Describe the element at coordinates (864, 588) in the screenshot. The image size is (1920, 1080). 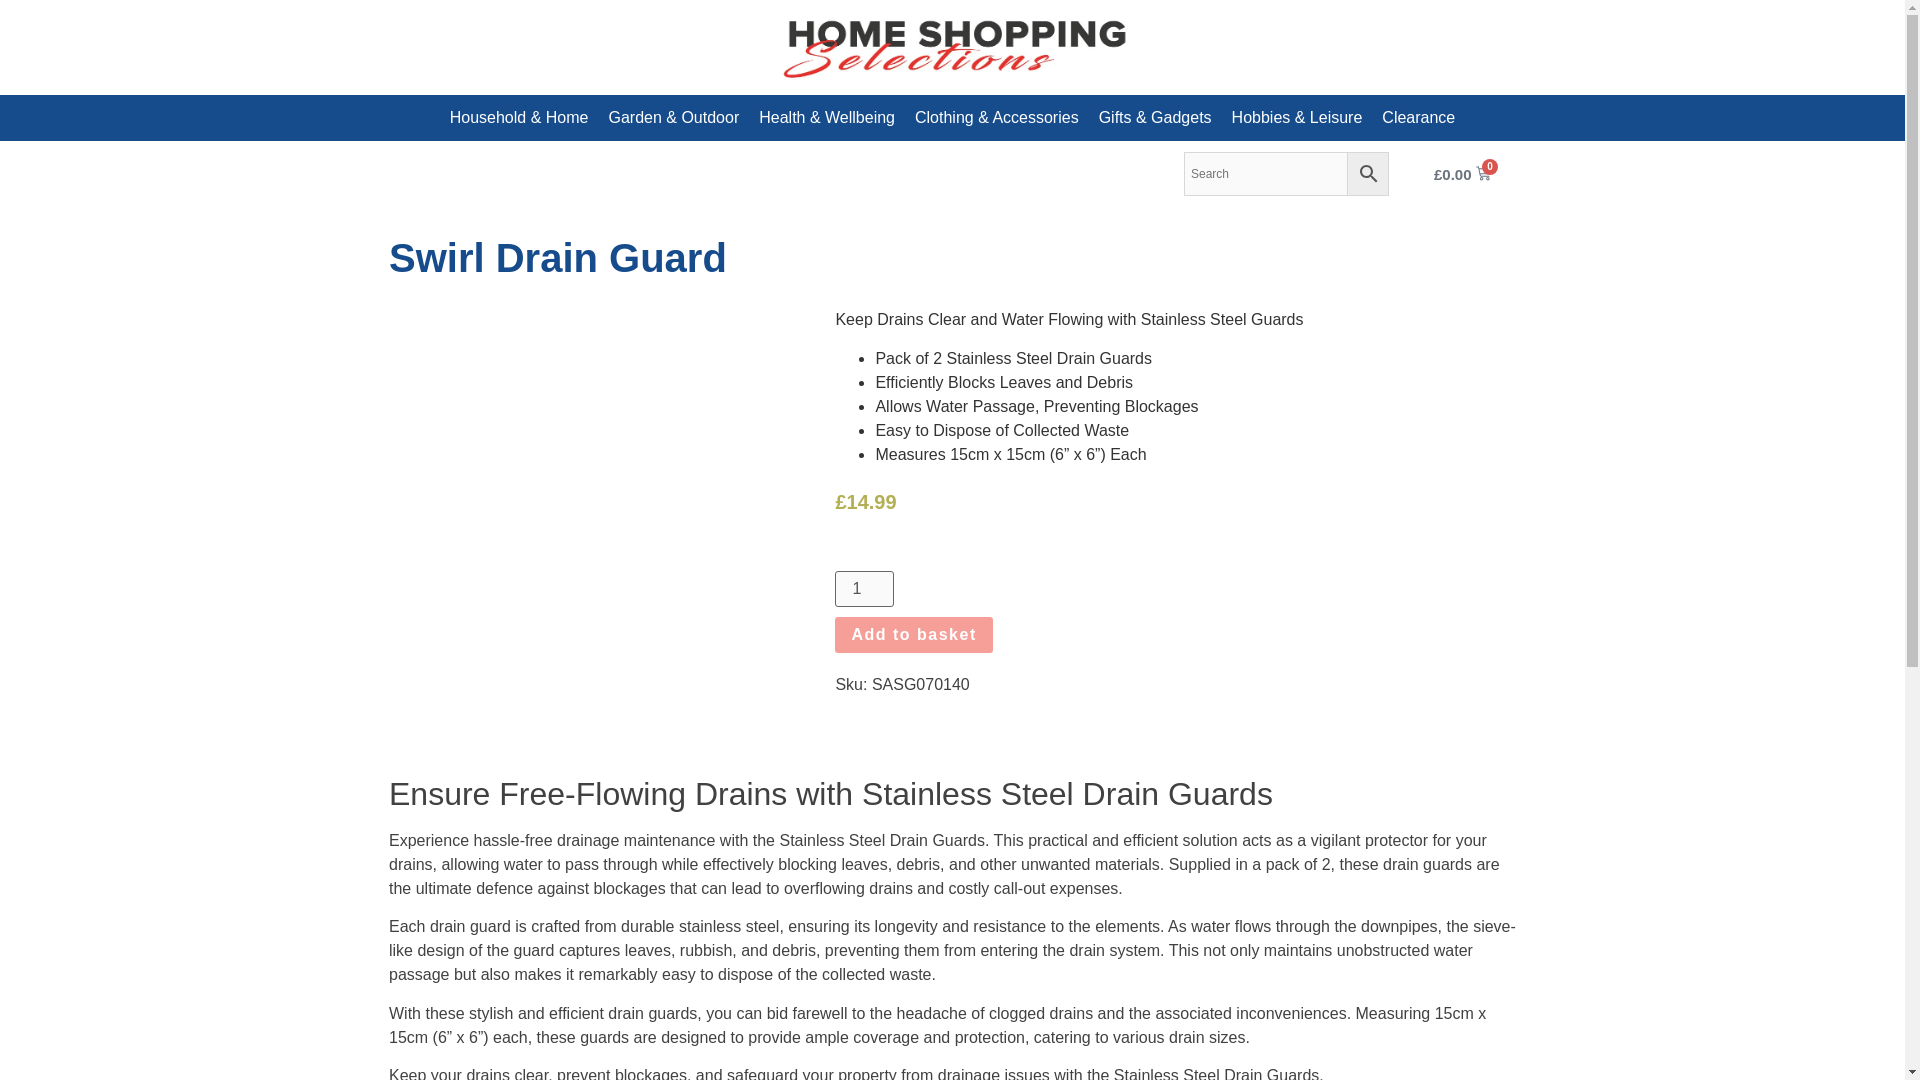
I see `1` at that location.